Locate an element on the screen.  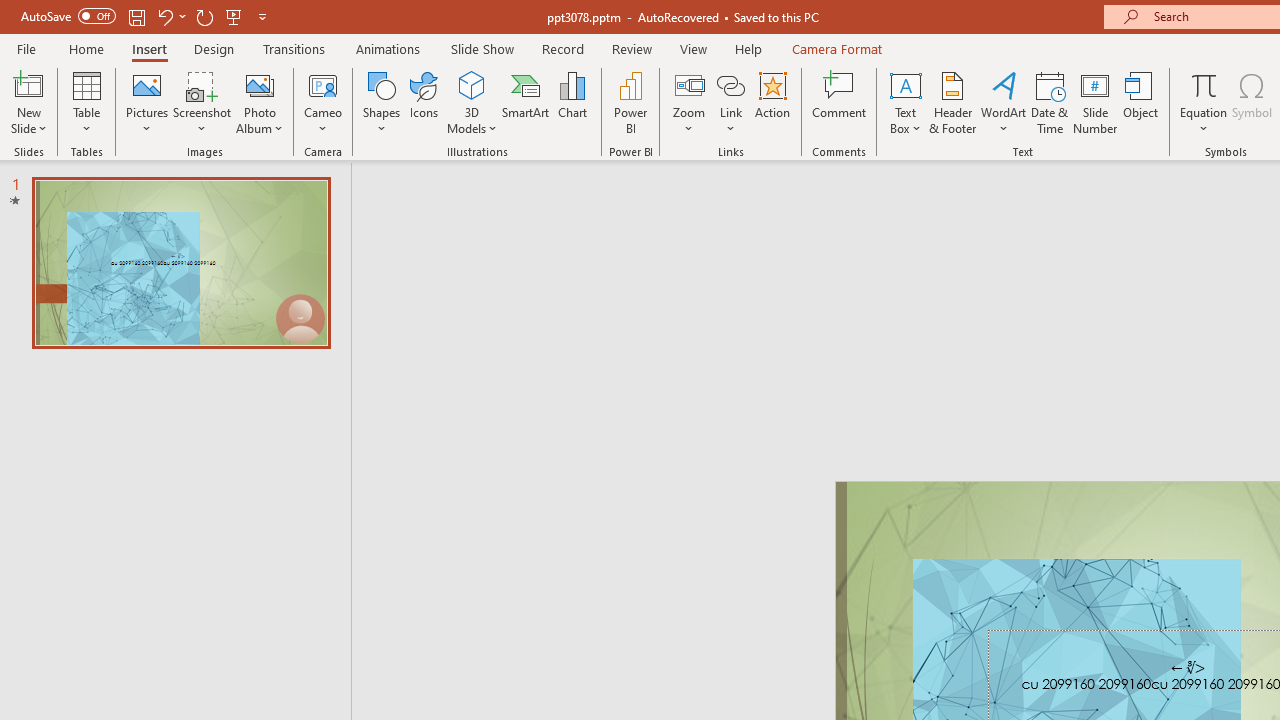
Object... is located at coordinates (1141, 102).